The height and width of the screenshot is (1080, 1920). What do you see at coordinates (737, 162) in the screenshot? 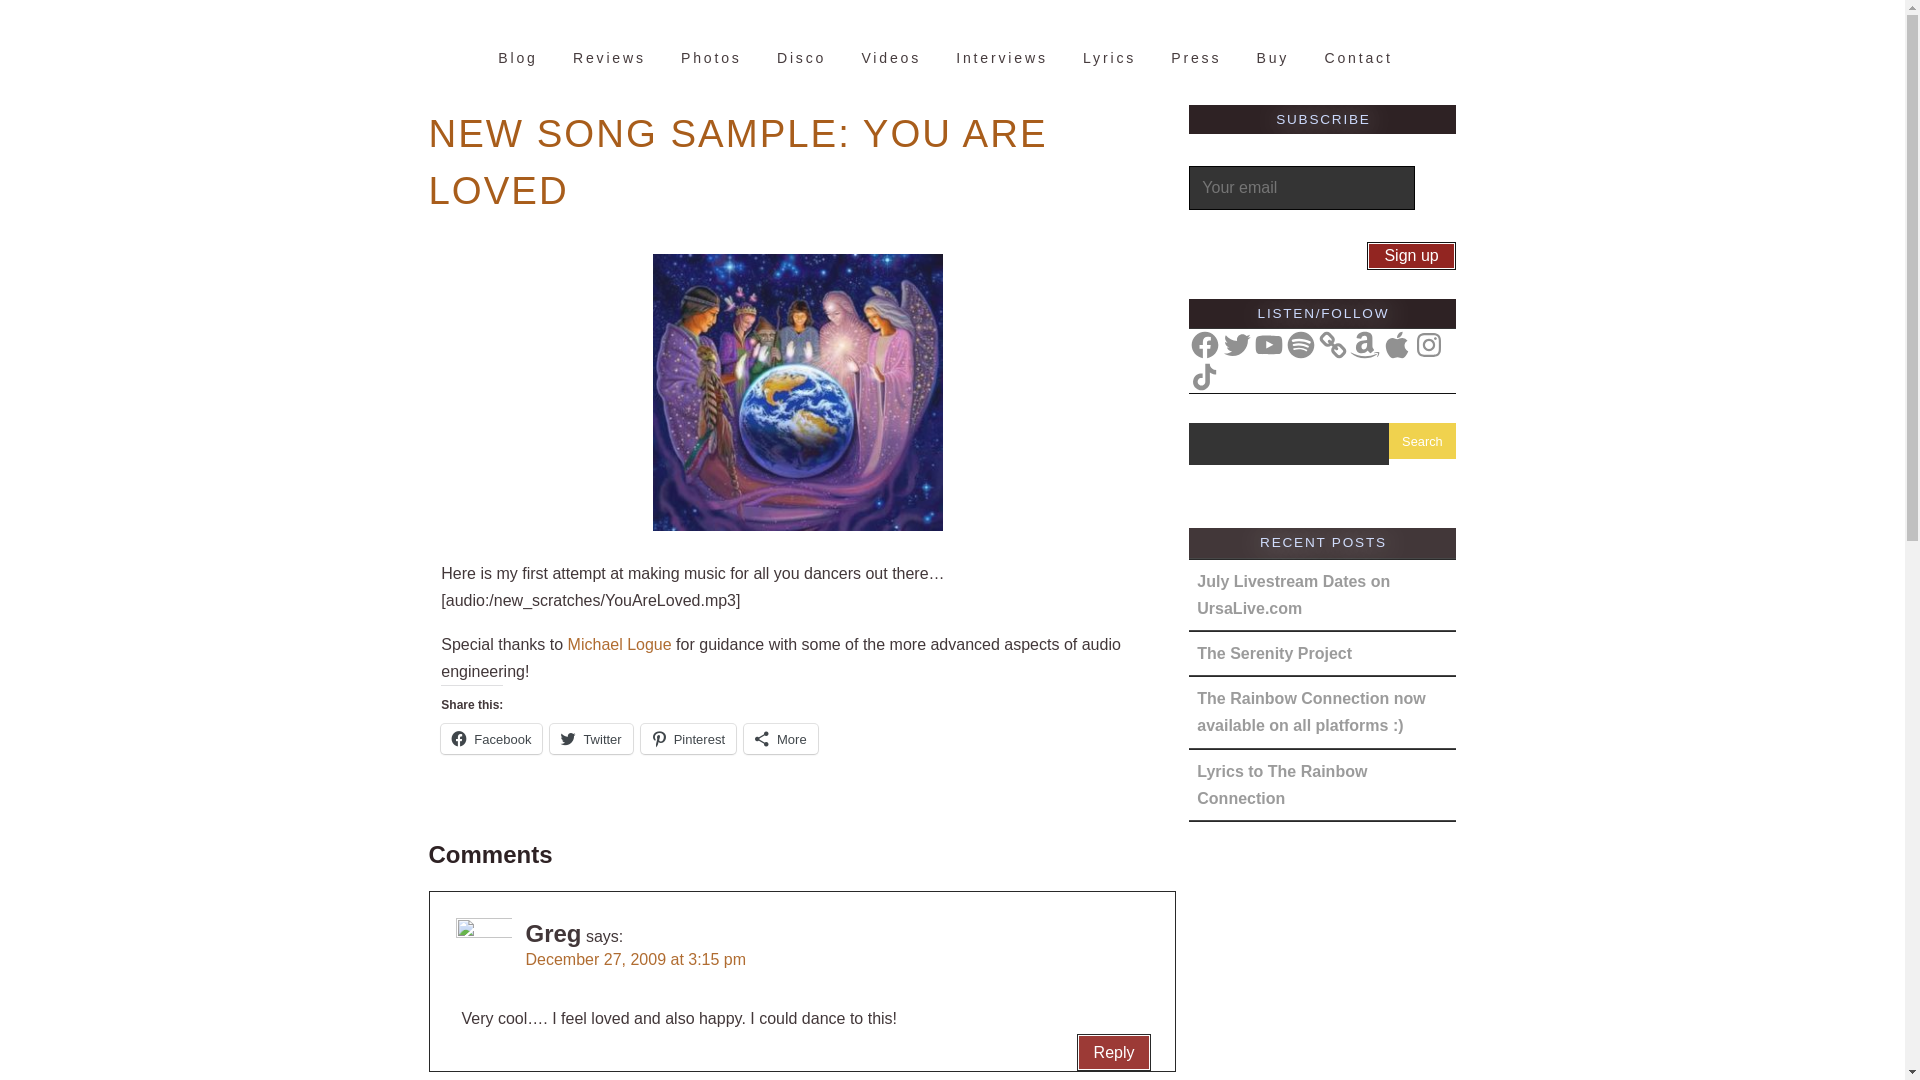
I see `NEW SONG SAMPLE: YOU ARE LOVED` at bounding box center [737, 162].